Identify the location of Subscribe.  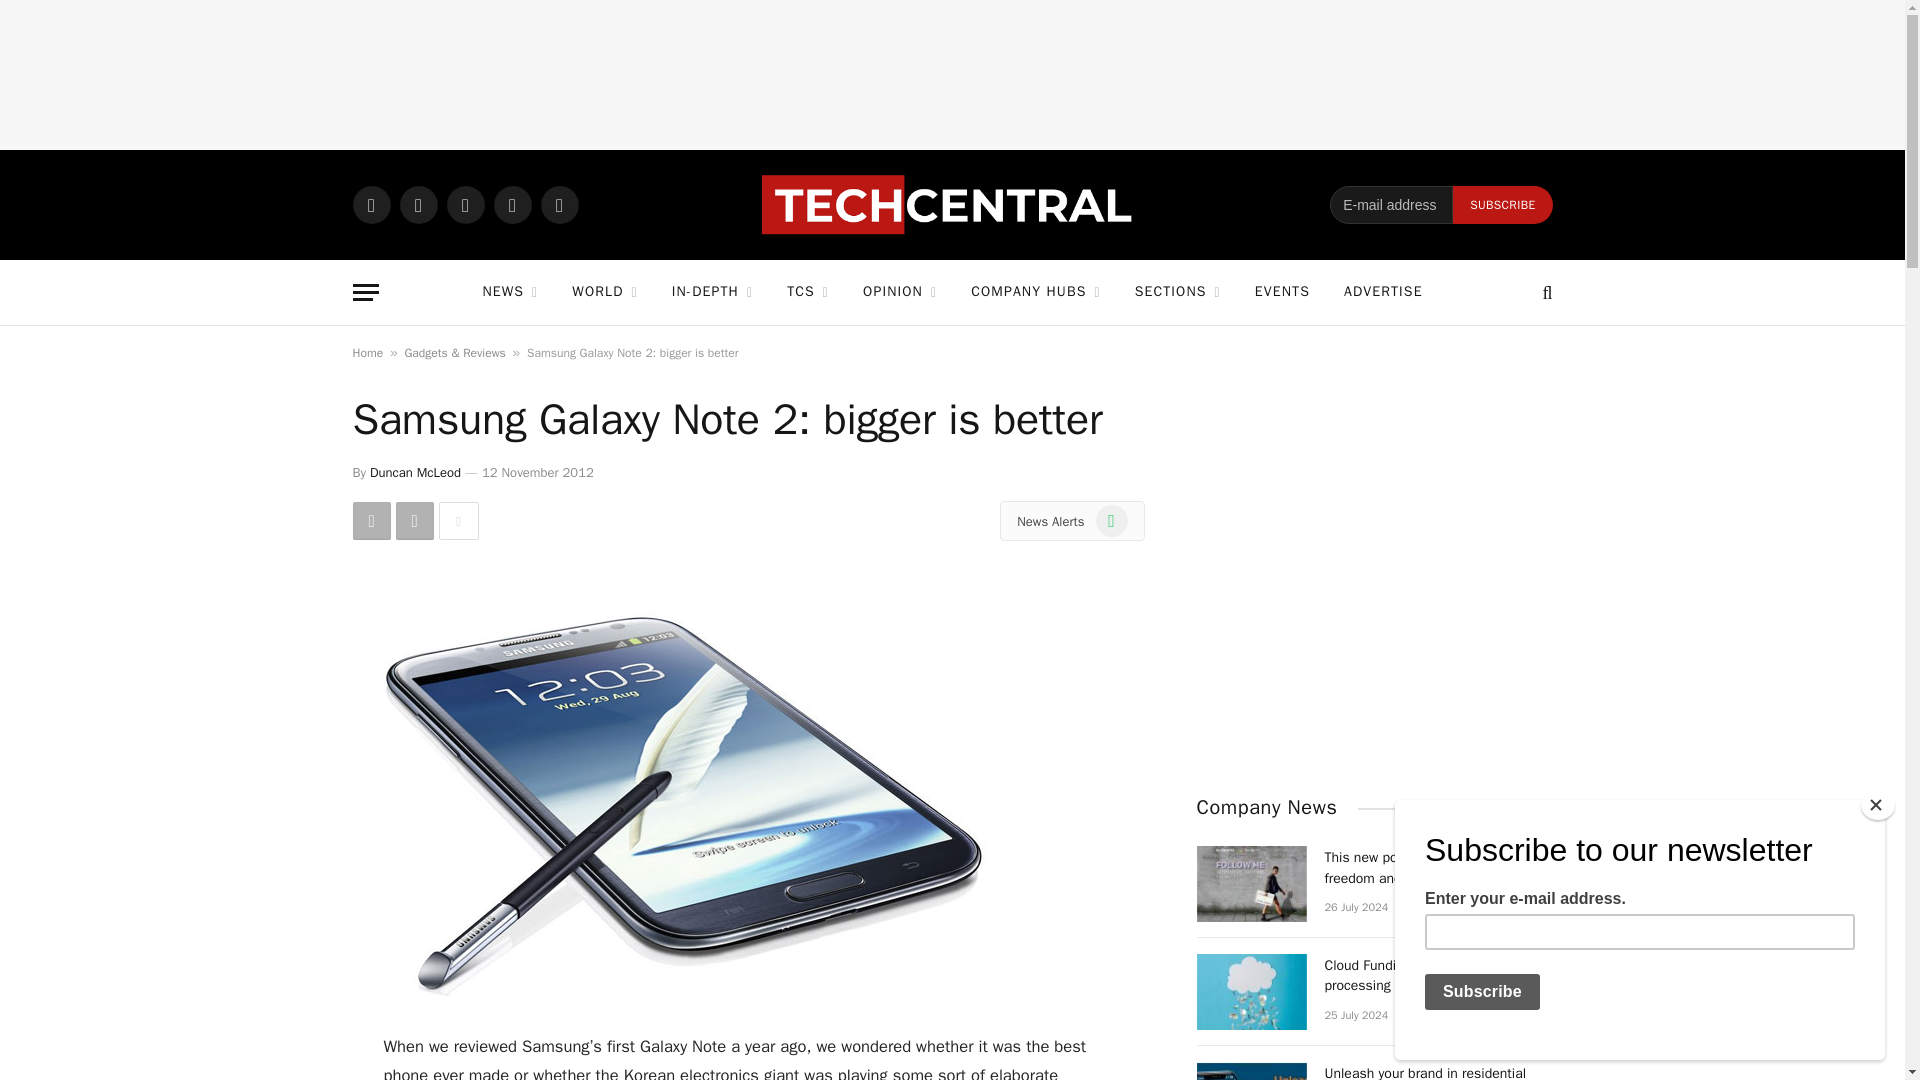
(1502, 204).